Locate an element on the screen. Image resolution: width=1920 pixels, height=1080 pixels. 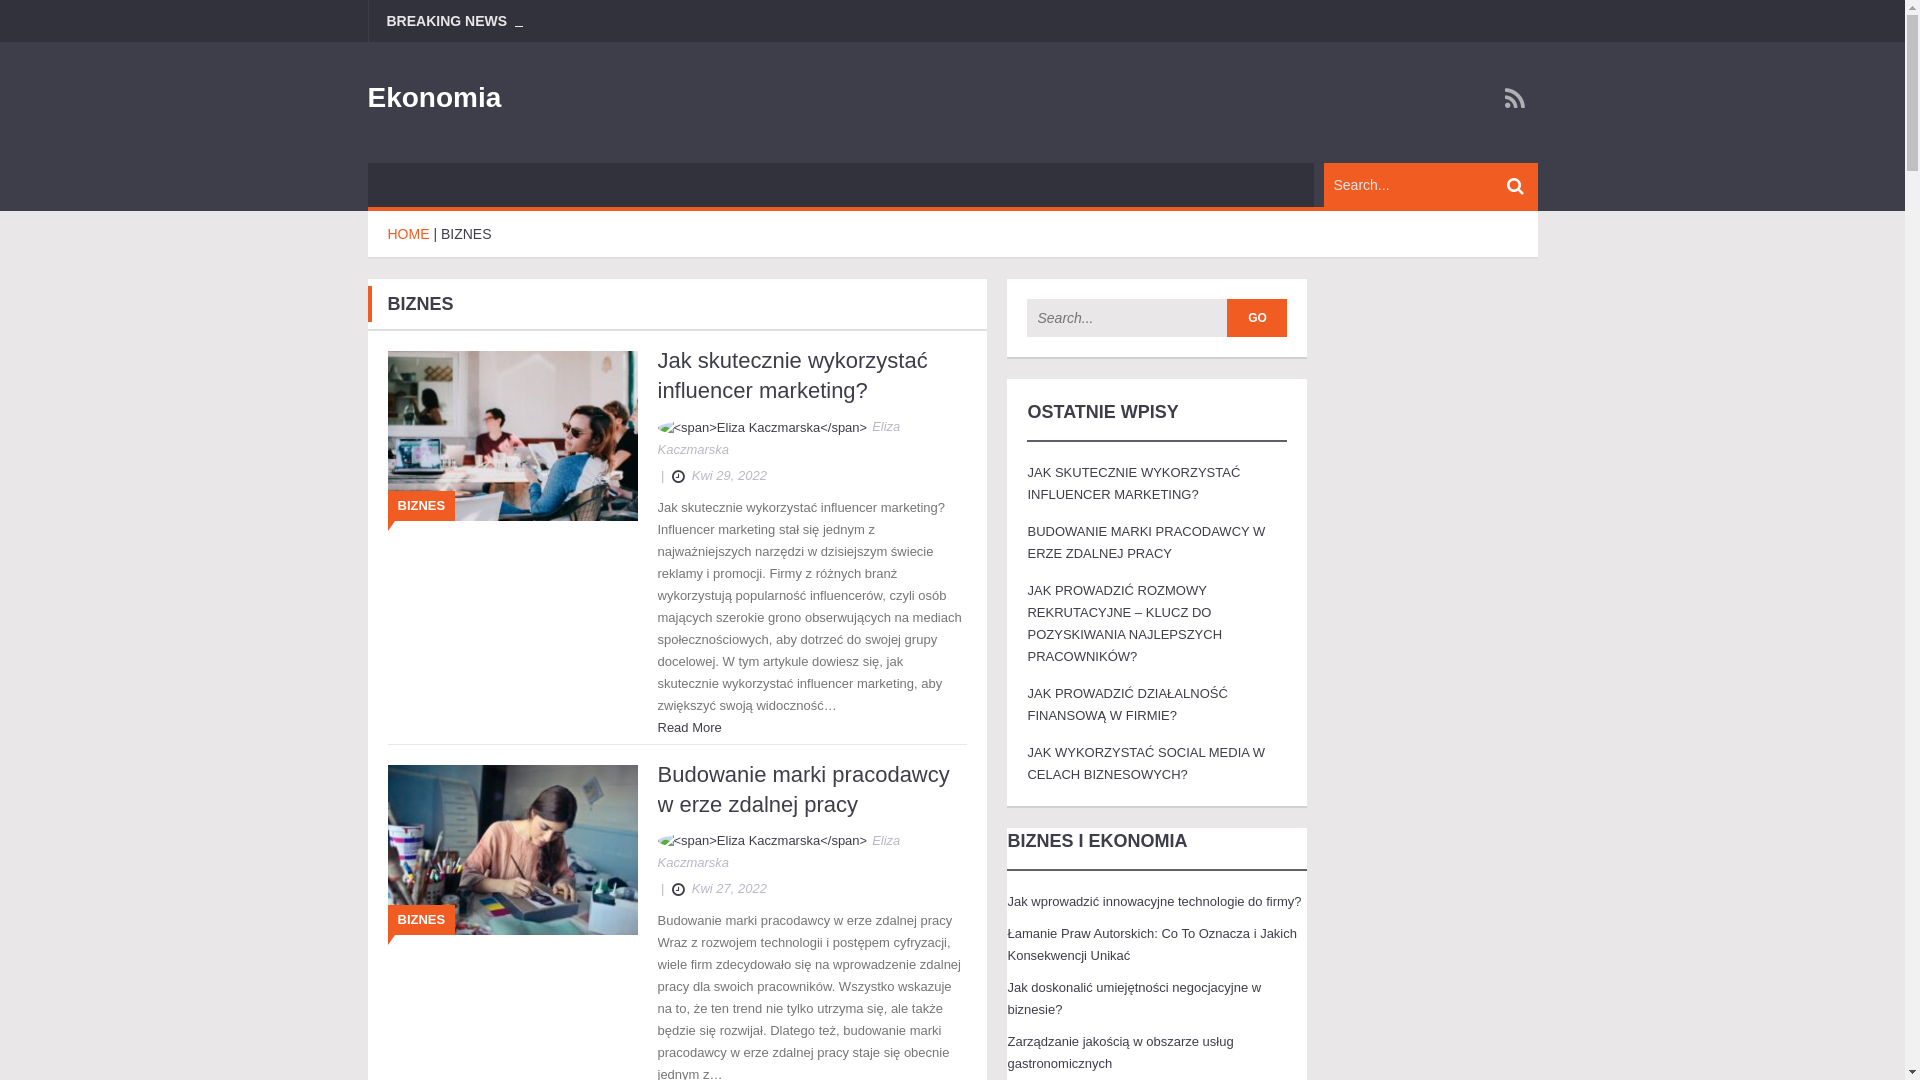
HOME is located at coordinates (409, 234).